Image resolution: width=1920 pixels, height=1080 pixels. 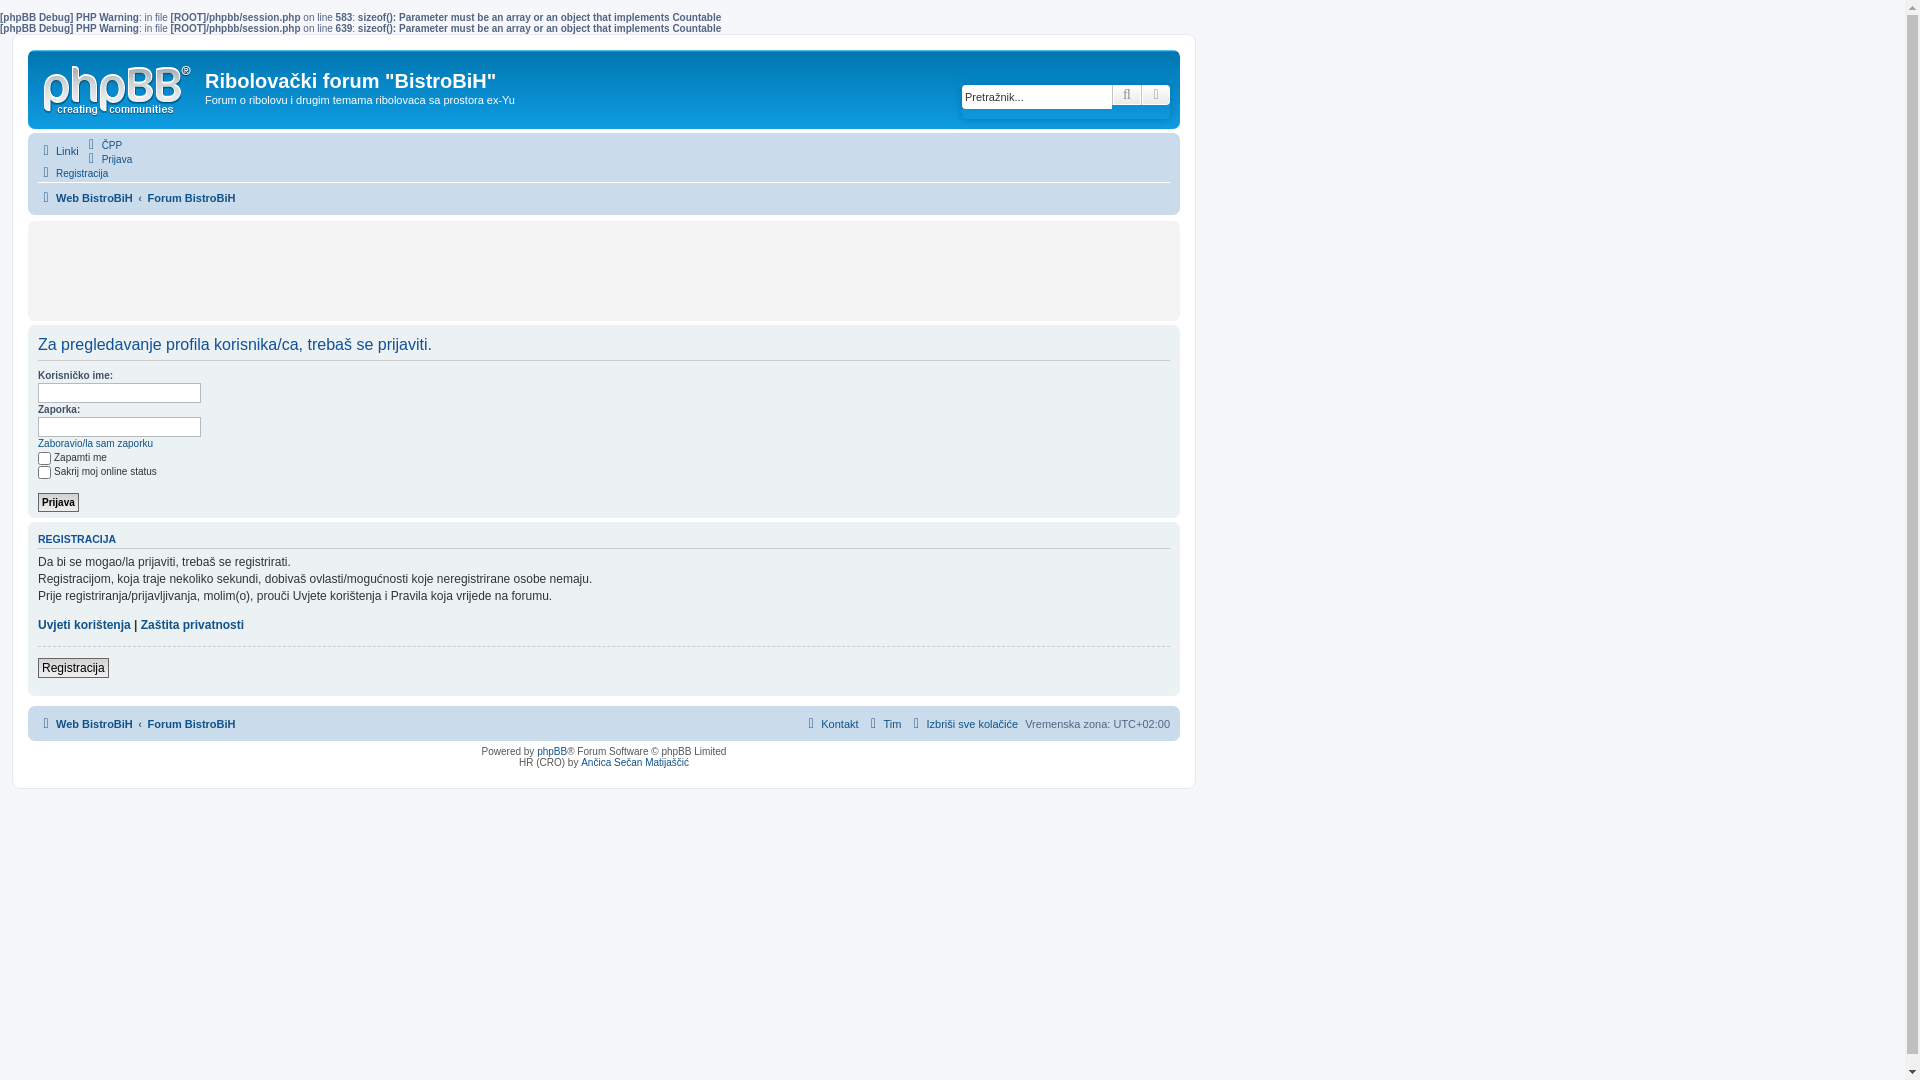 I want to click on Web BistroBiH, so click(x=86, y=724).